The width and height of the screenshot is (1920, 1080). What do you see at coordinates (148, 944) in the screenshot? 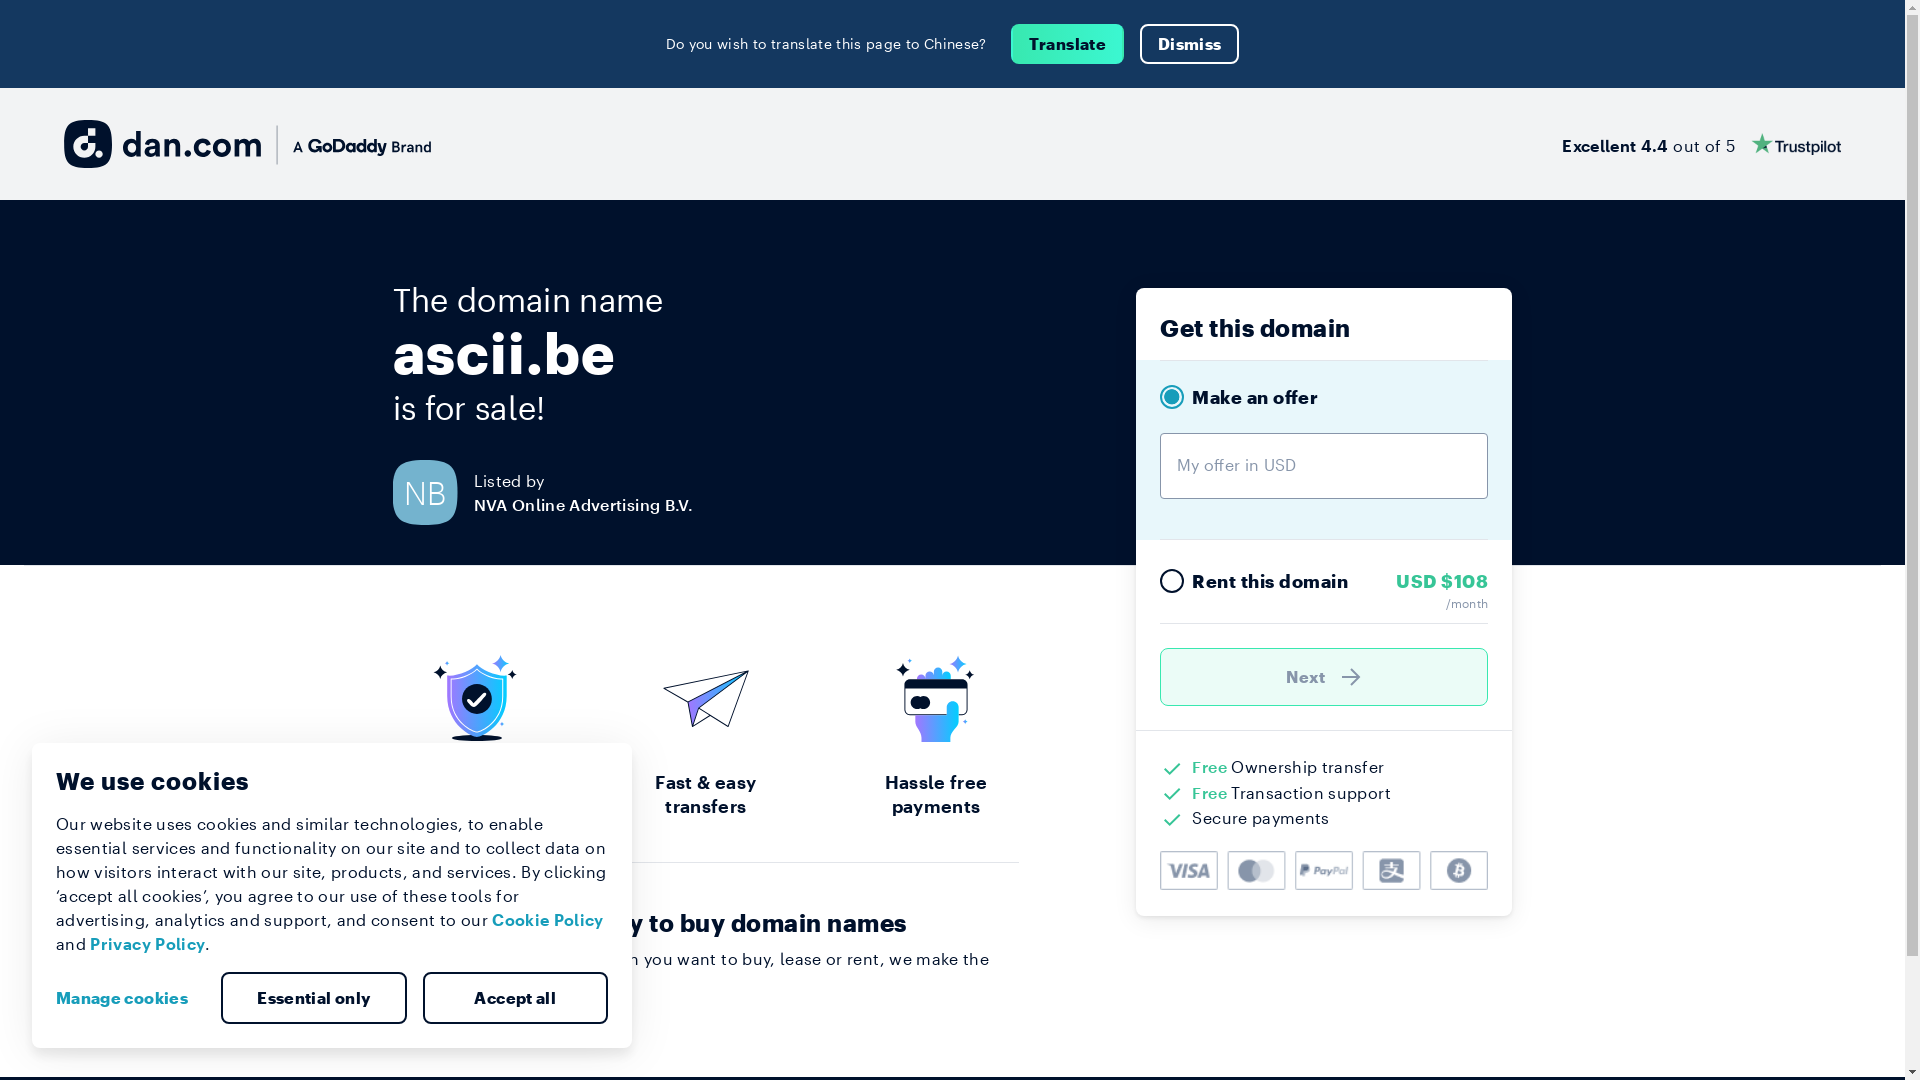
I see `Privacy Policy` at bounding box center [148, 944].